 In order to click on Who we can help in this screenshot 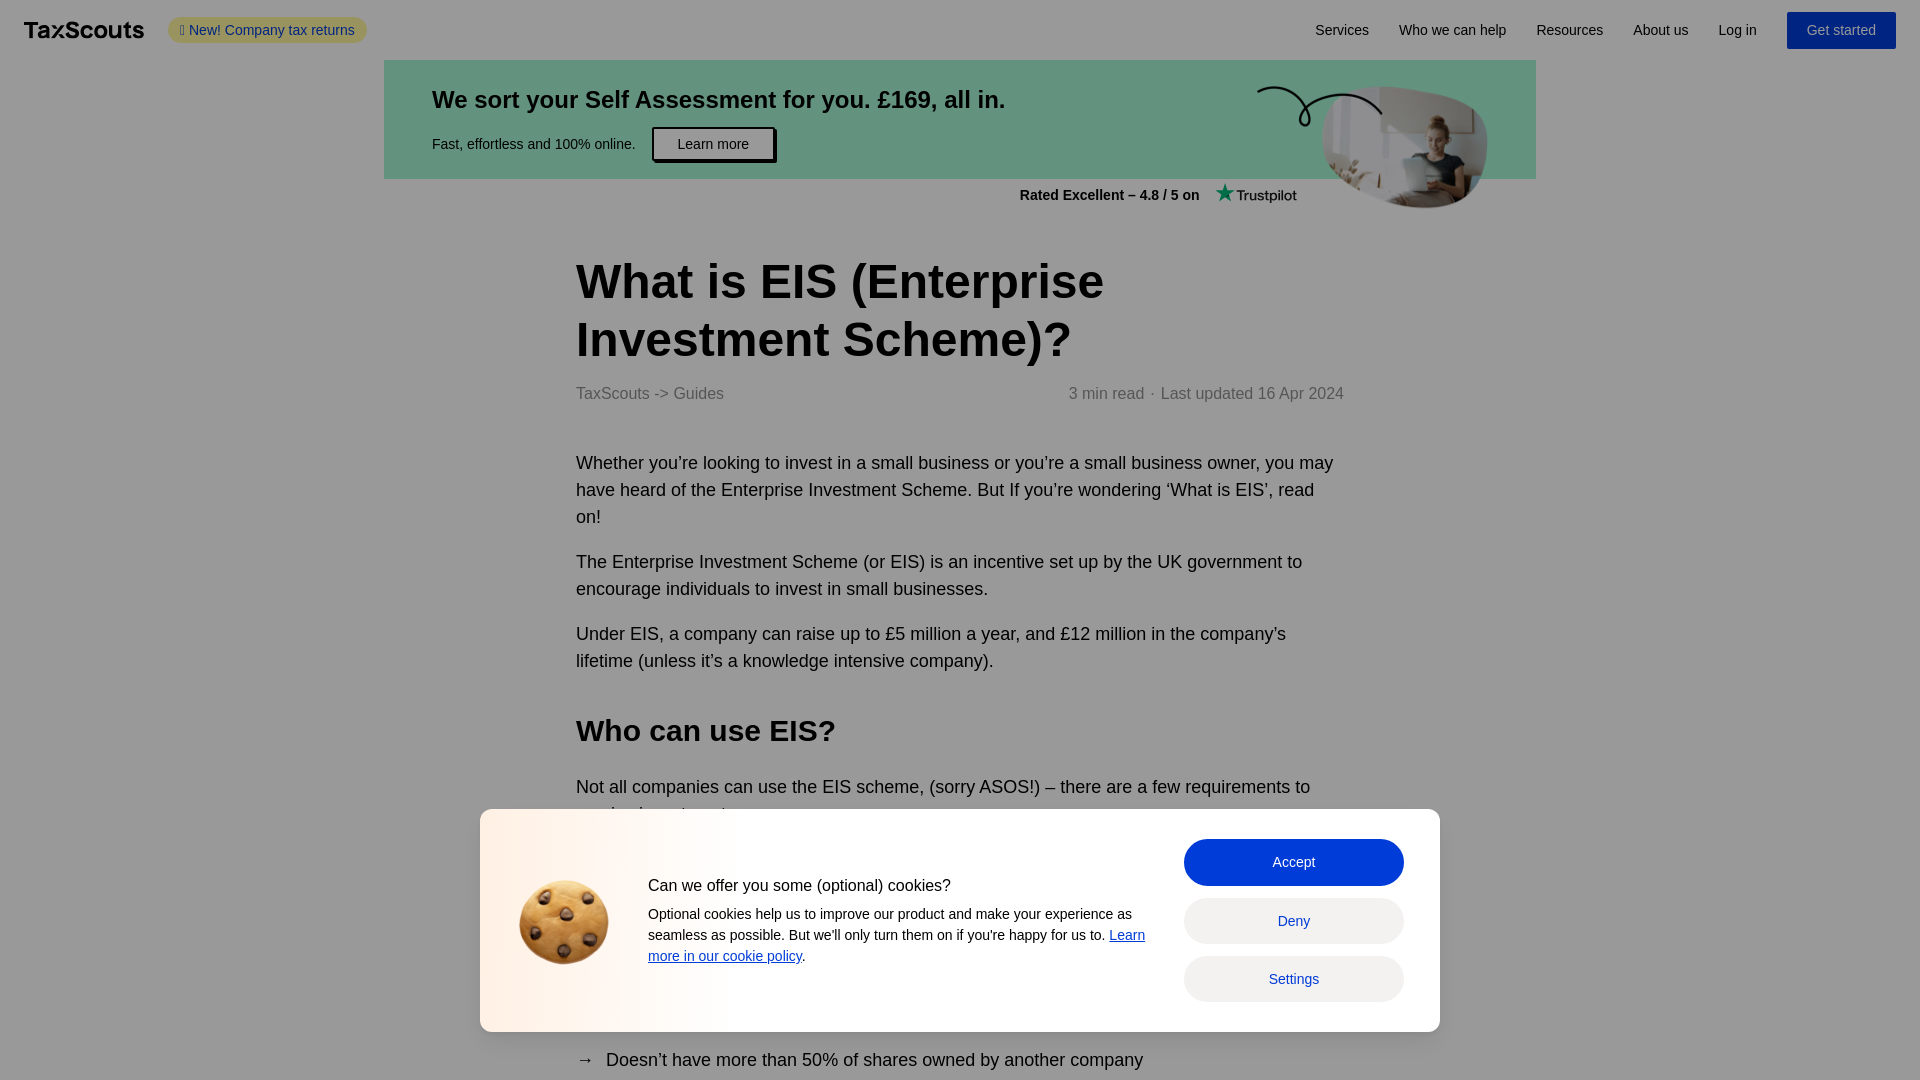, I will do `click(1452, 30)`.